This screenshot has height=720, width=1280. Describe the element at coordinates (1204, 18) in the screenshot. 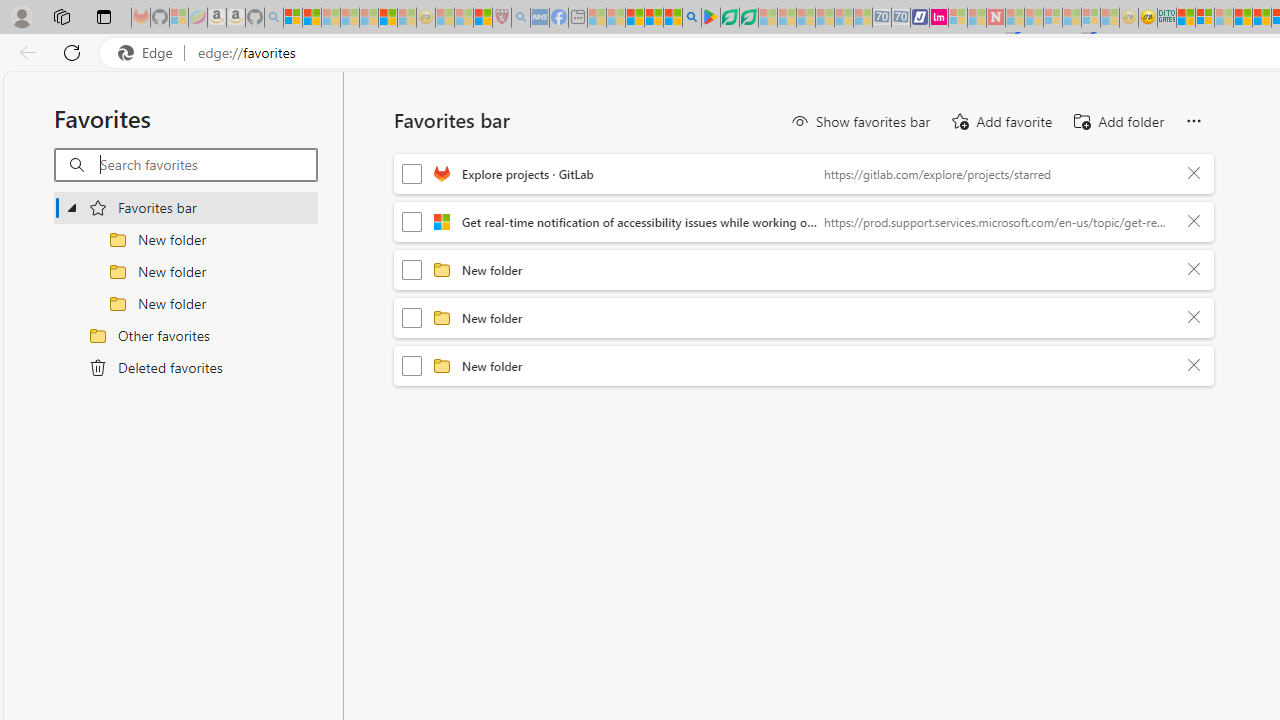

I see `Microsoft account | Privacy` at that location.